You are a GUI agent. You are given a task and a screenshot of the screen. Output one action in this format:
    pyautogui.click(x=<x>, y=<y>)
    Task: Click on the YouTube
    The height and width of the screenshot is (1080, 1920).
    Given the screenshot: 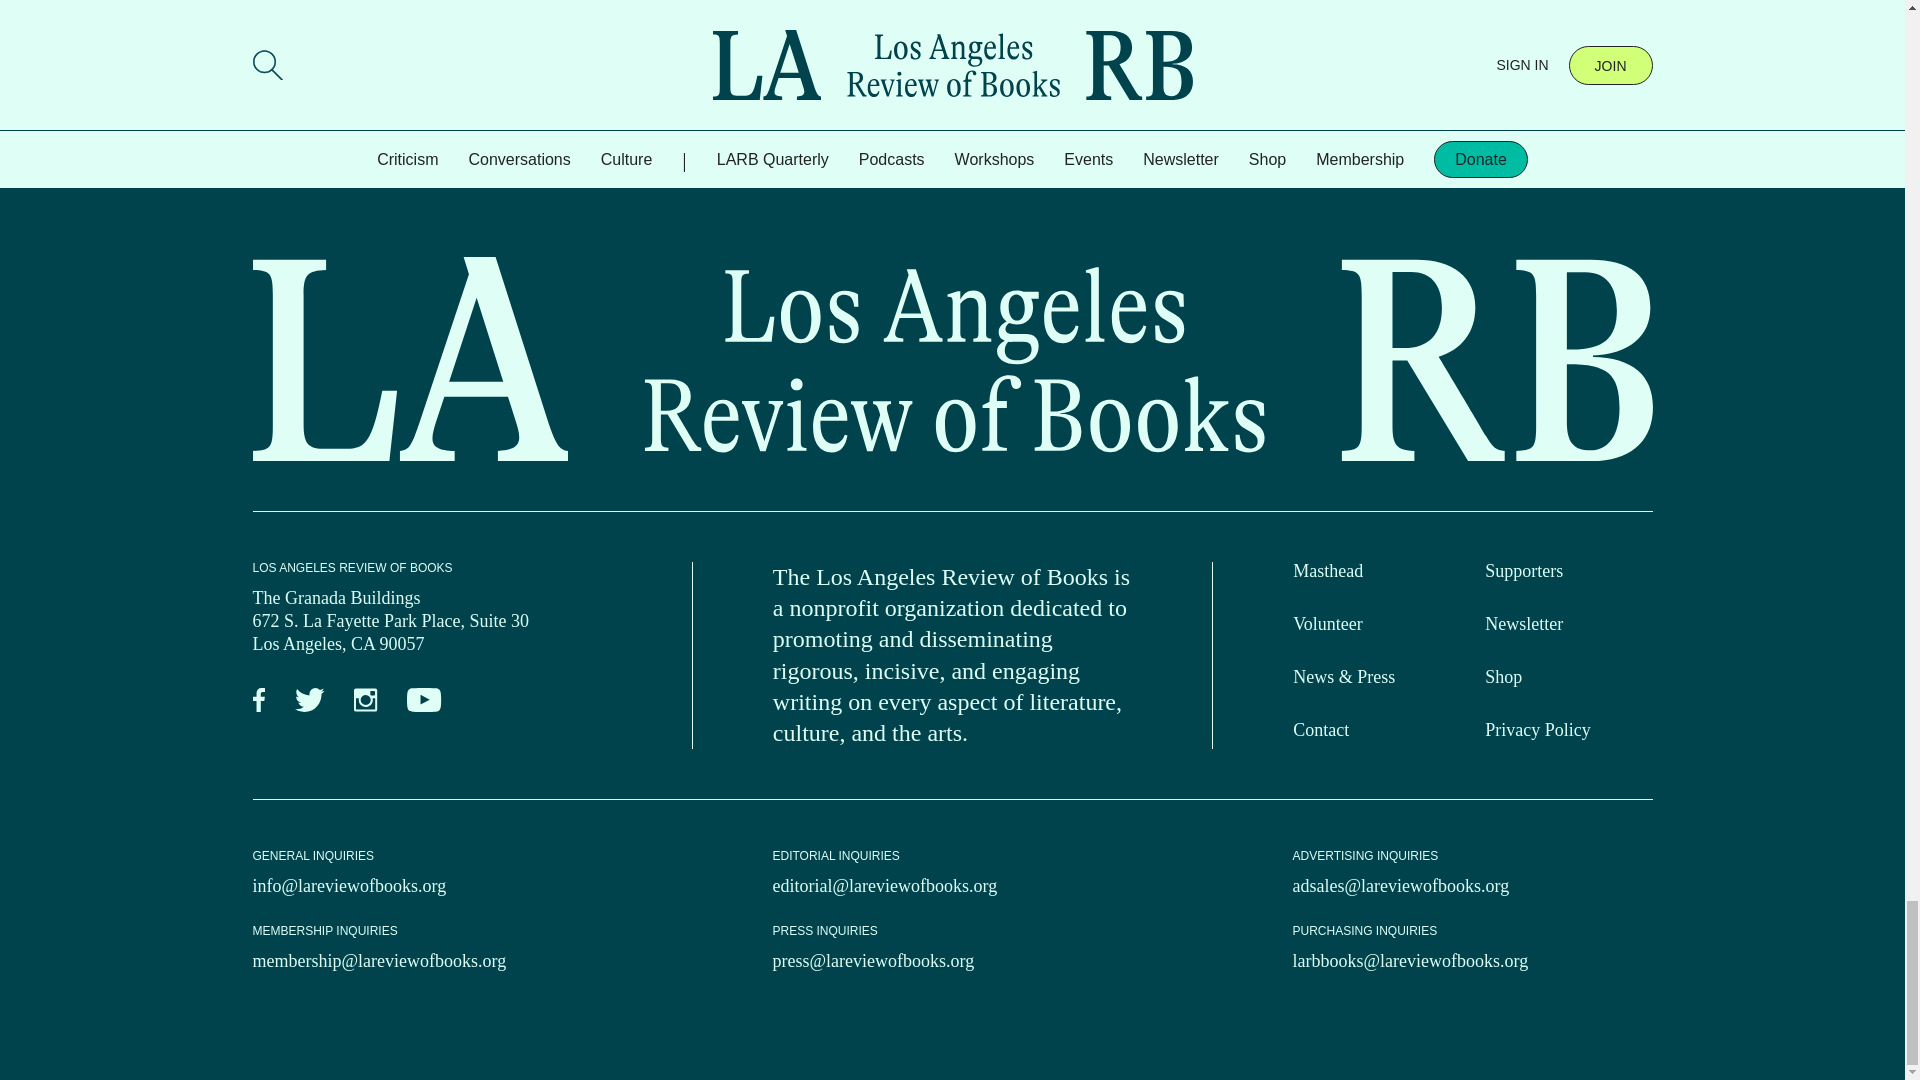 What is the action you would take?
    pyautogui.click(x=424, y=700)
    